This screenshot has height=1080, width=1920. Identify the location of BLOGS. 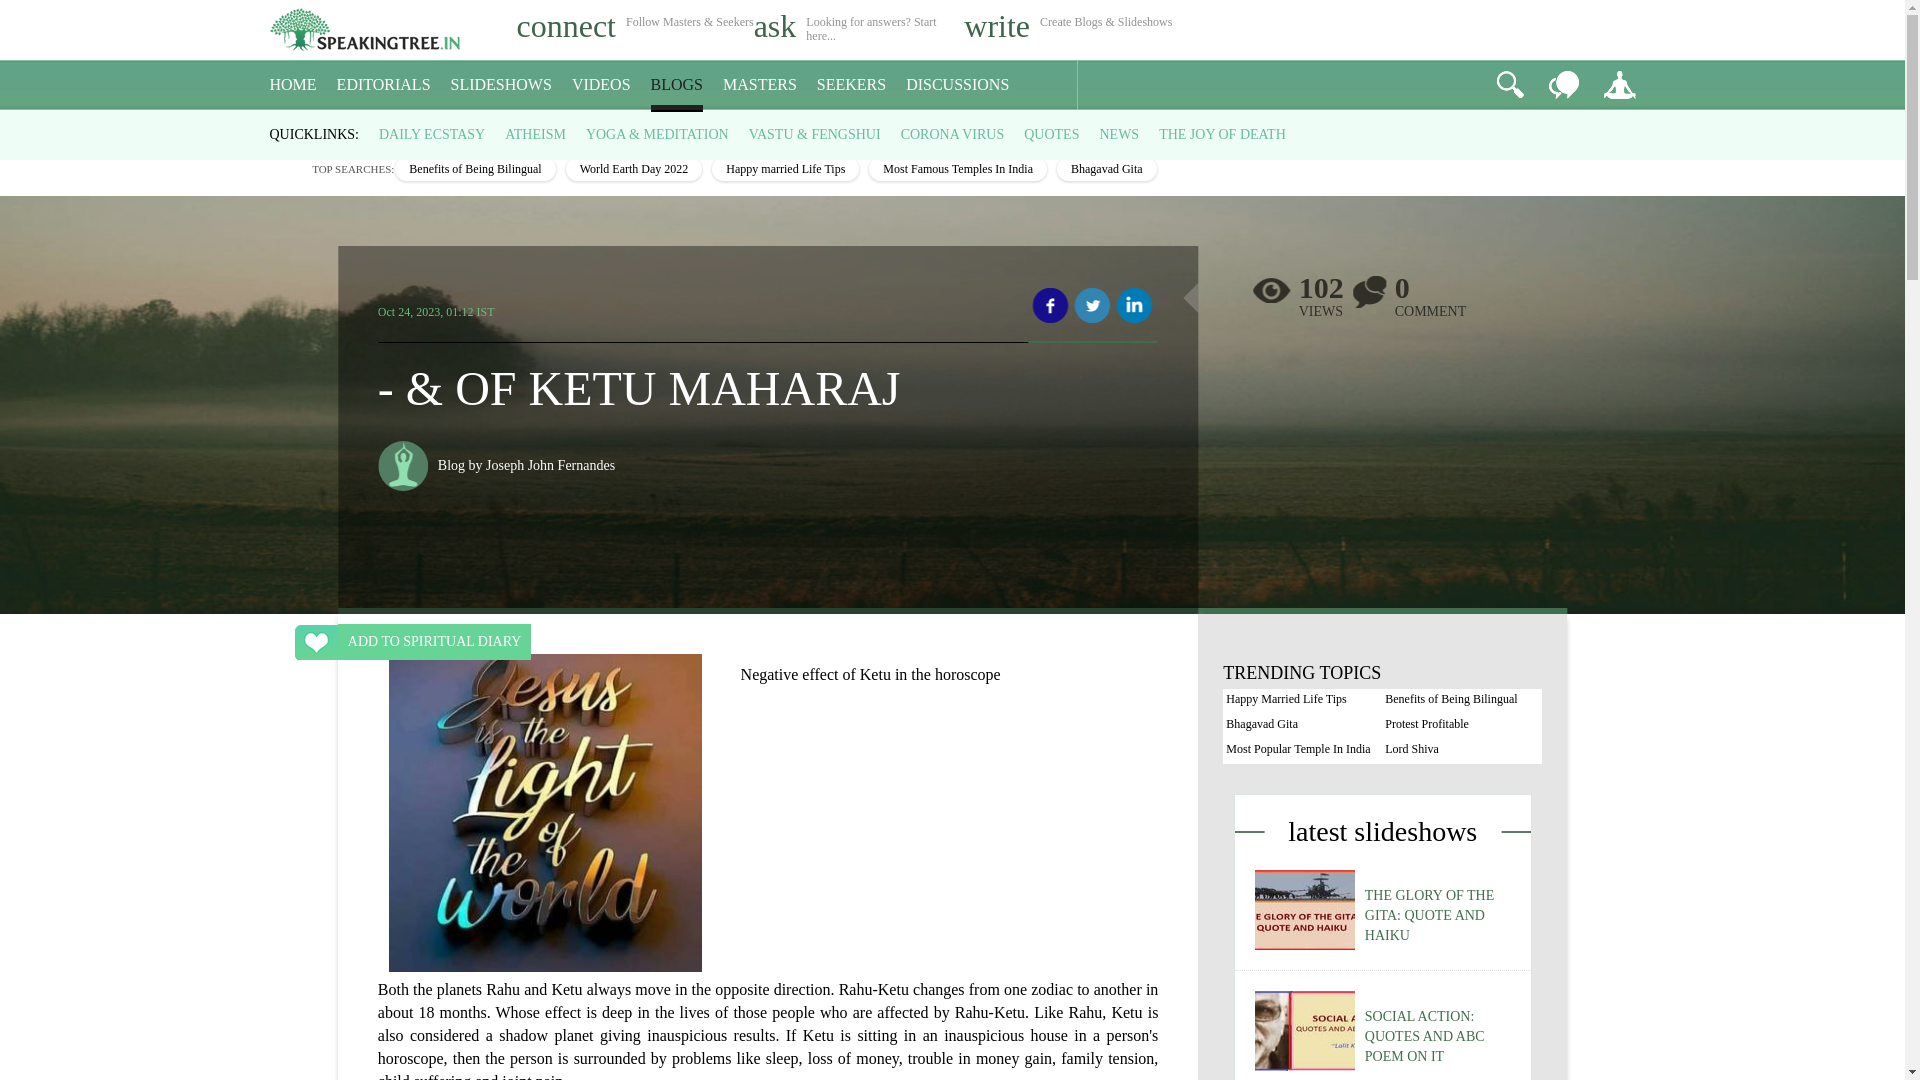
(676, 85).